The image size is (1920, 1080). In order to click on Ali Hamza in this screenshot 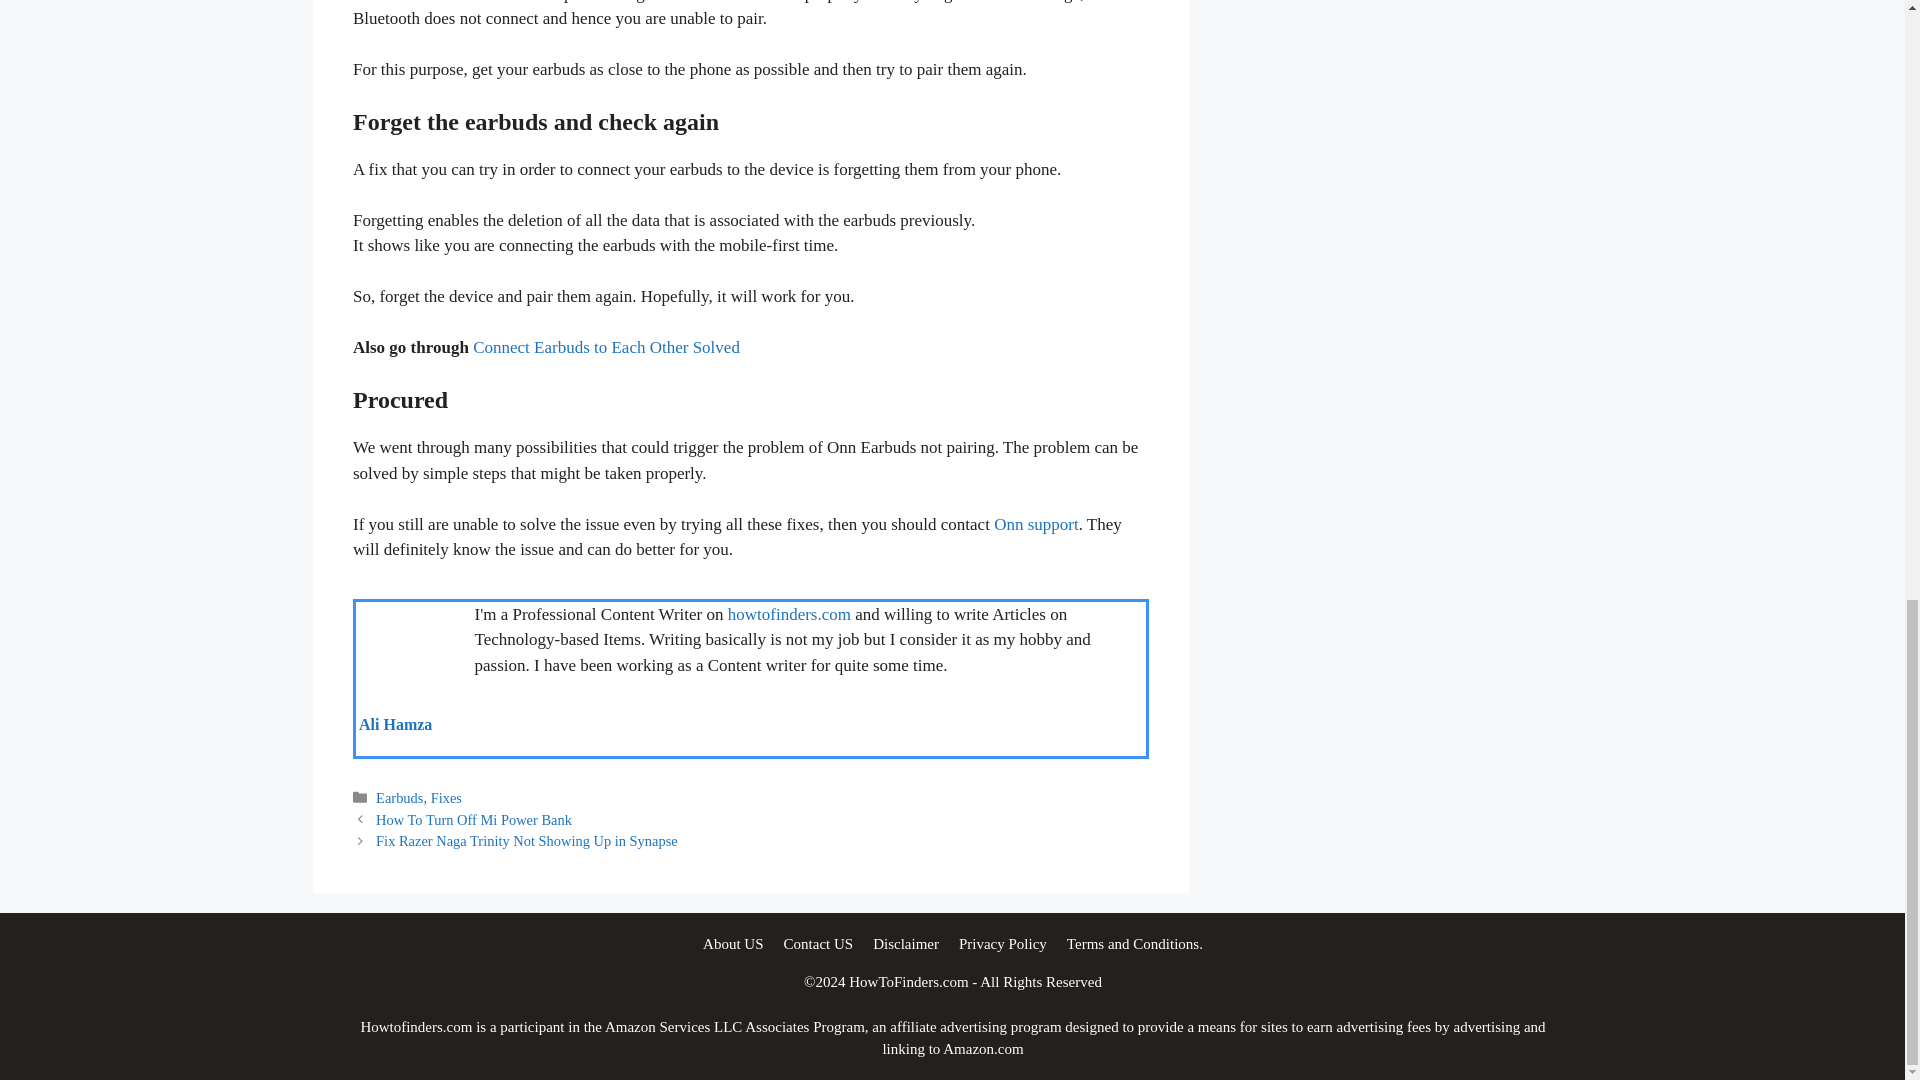, I will do `click(394, 724)`.